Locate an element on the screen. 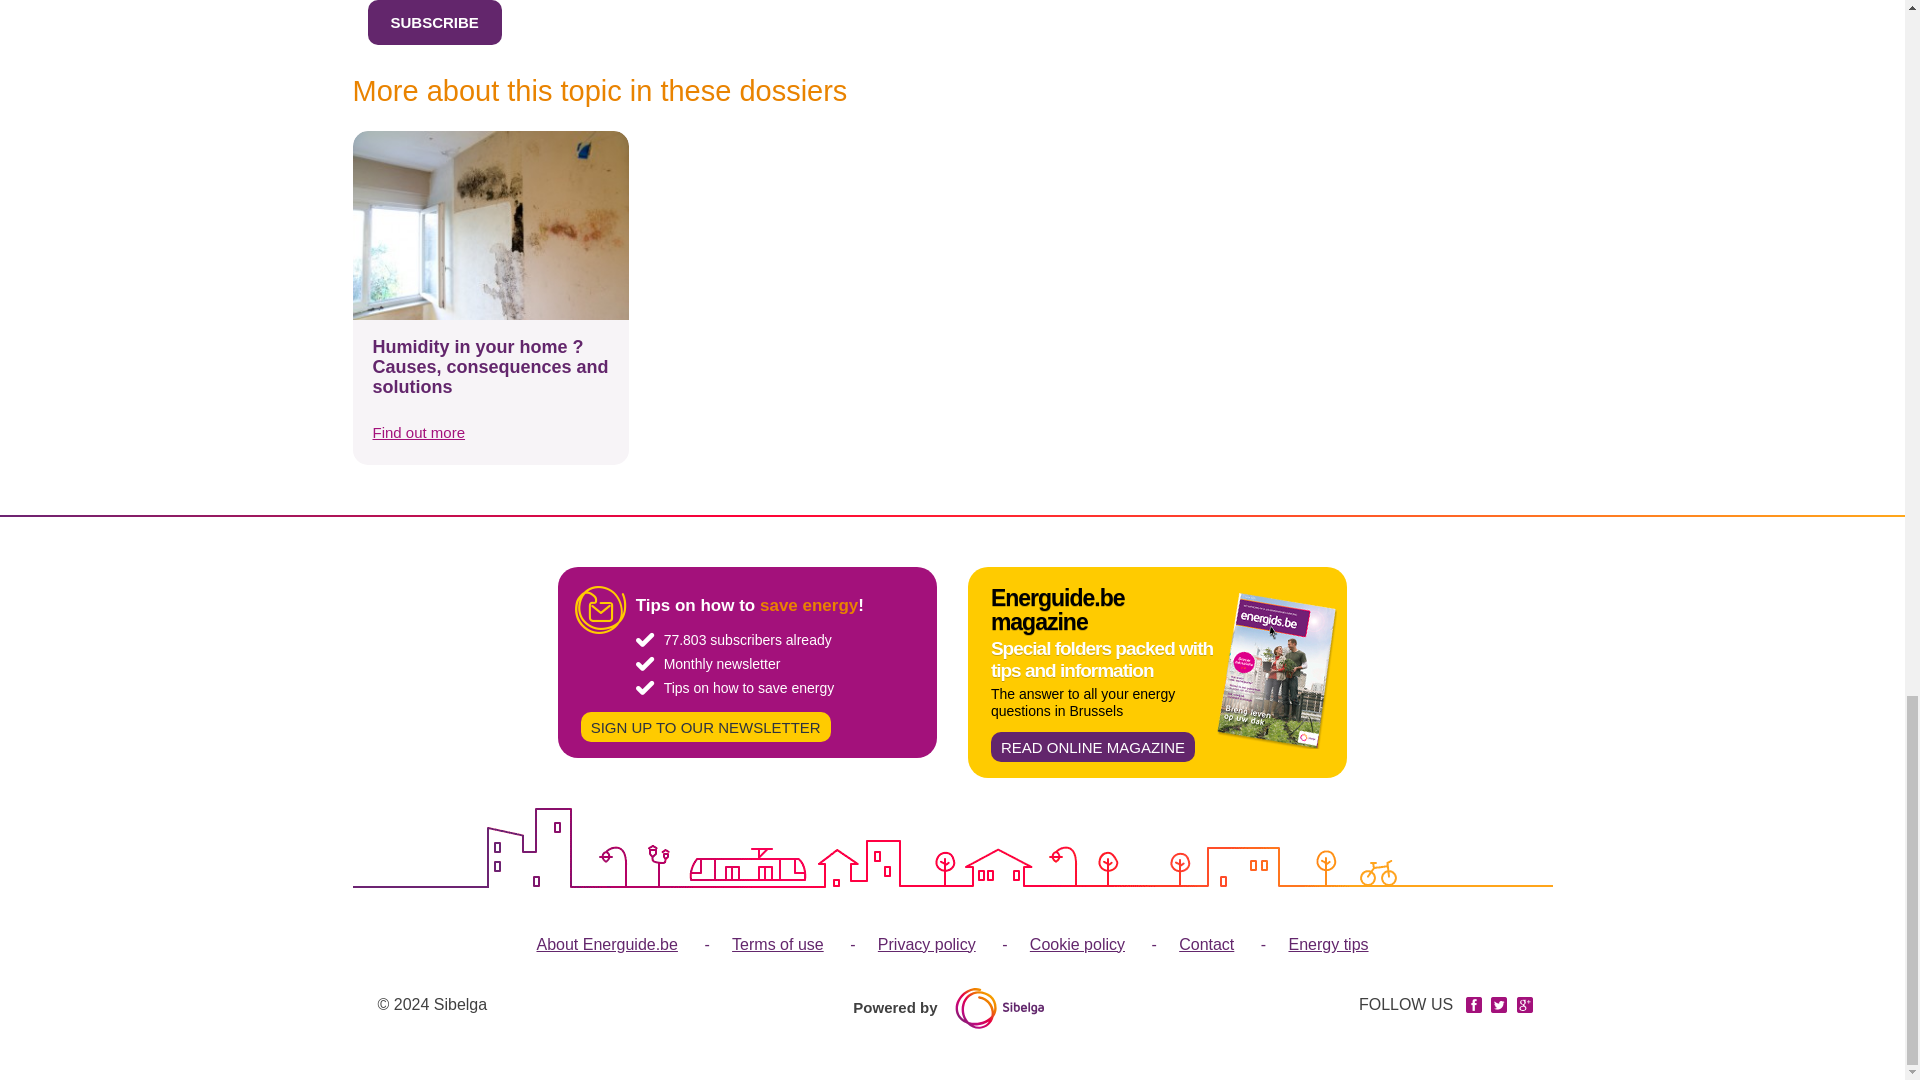 This screenshot has height=1080, width=1920. SUBSCRIBE is located at coordinates (434, 22).